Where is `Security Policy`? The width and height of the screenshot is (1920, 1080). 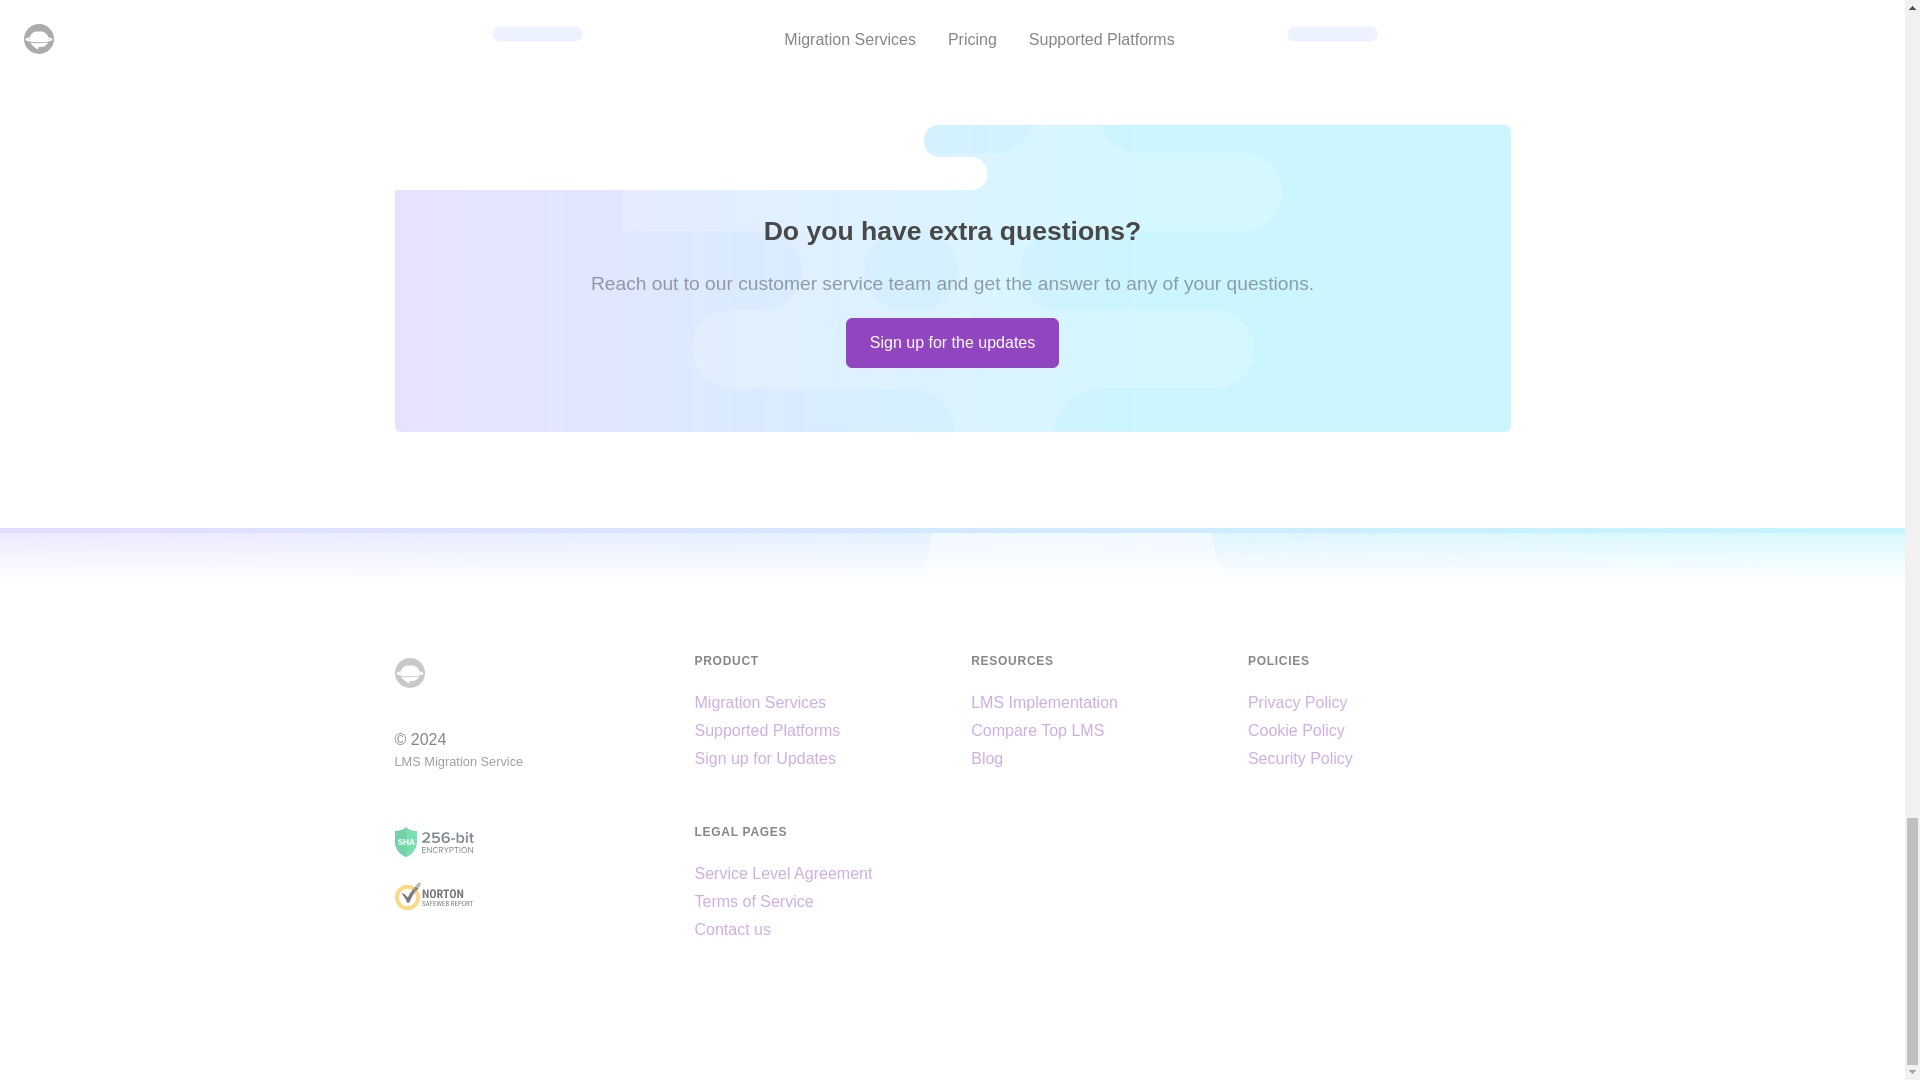
Security Policy is located at coordinates (1300, 758).